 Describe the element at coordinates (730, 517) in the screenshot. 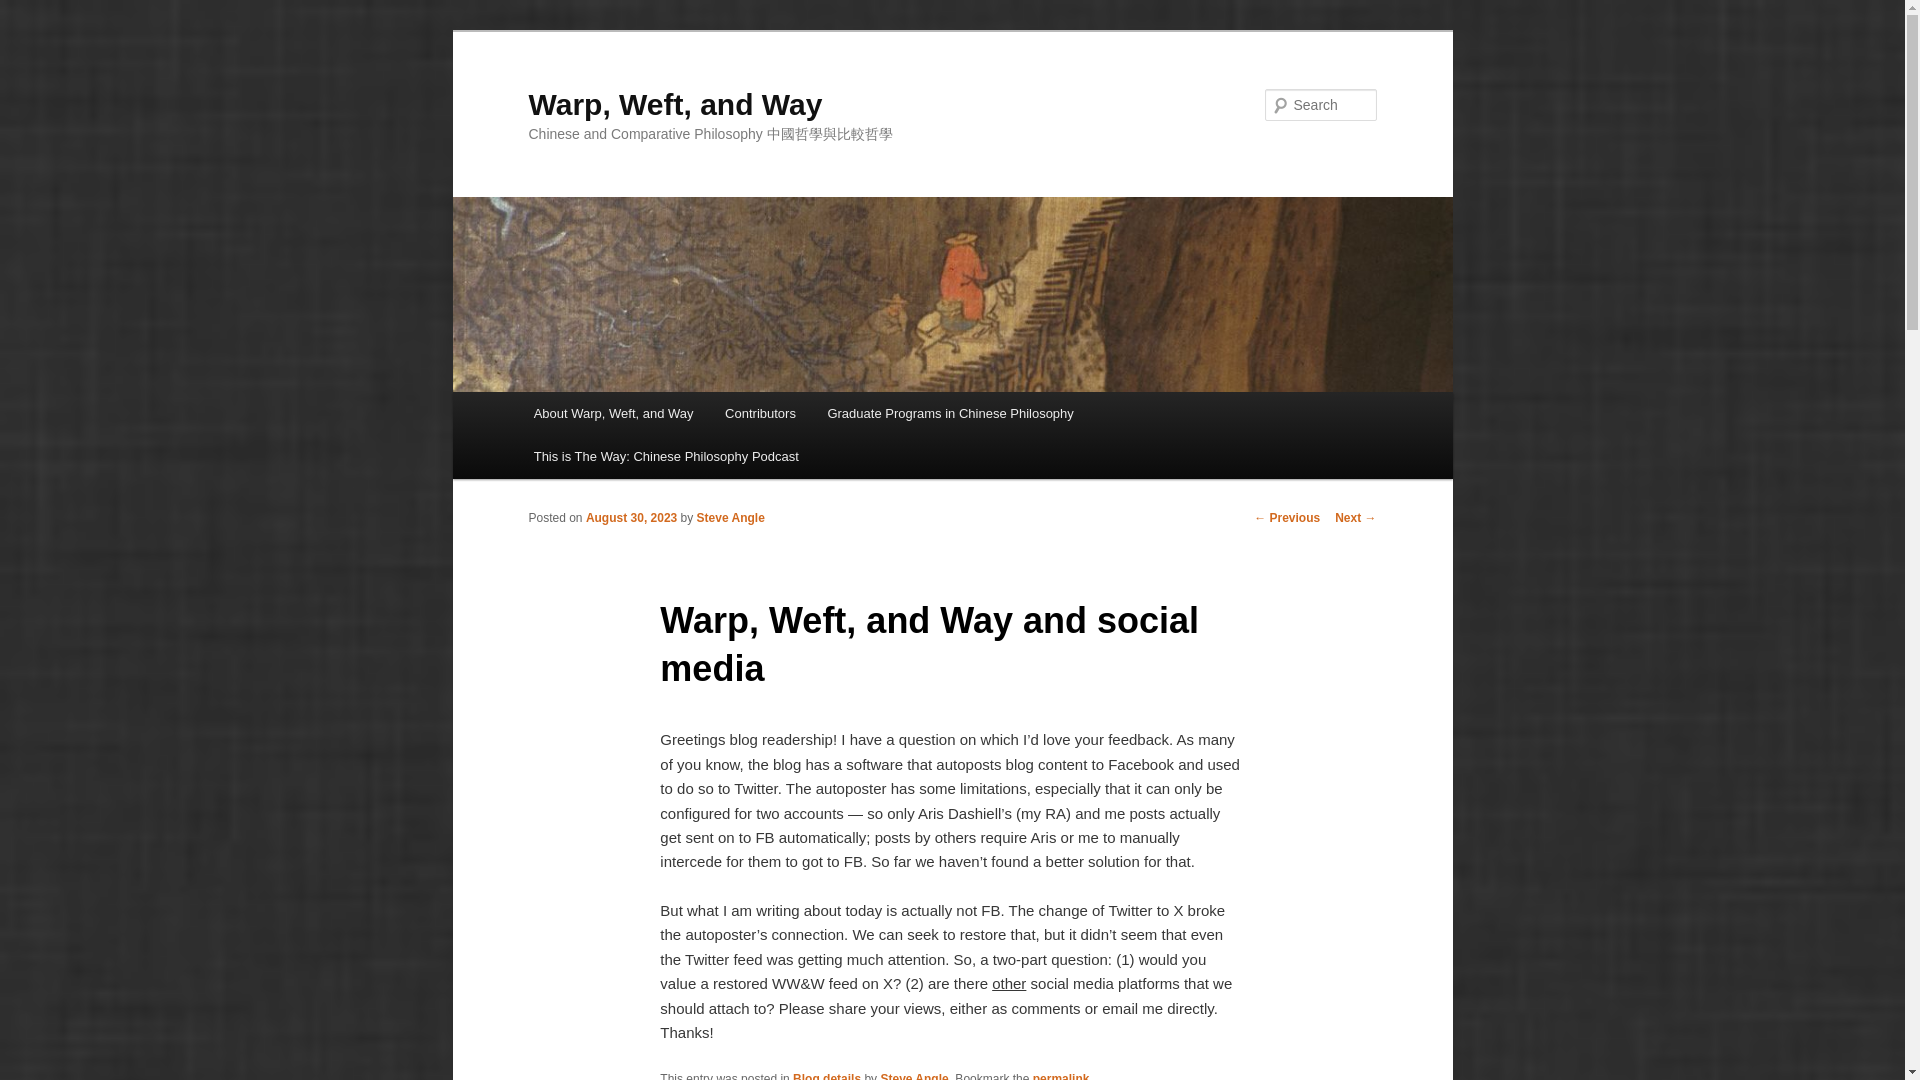

I see `Steve Angle` at that location.